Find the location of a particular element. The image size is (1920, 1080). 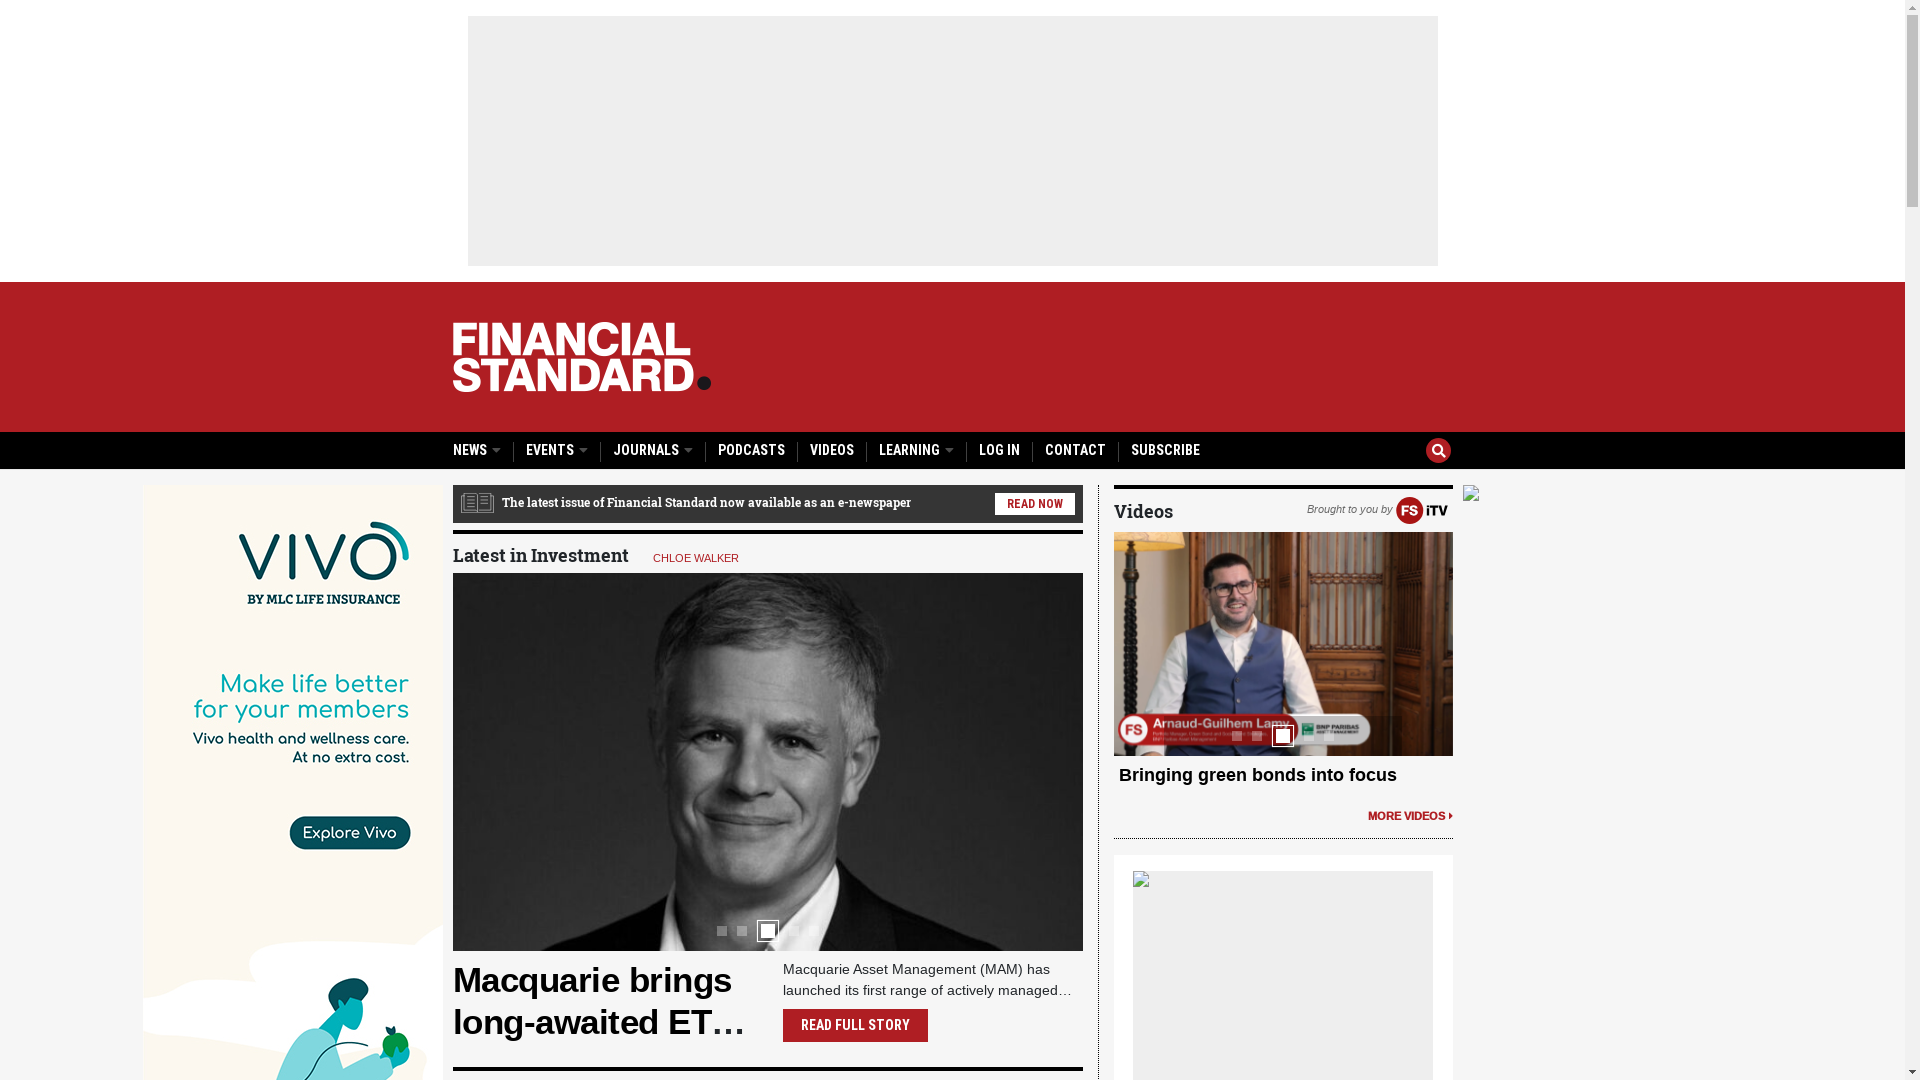

Advertisement is located at coordinates (953, 141).